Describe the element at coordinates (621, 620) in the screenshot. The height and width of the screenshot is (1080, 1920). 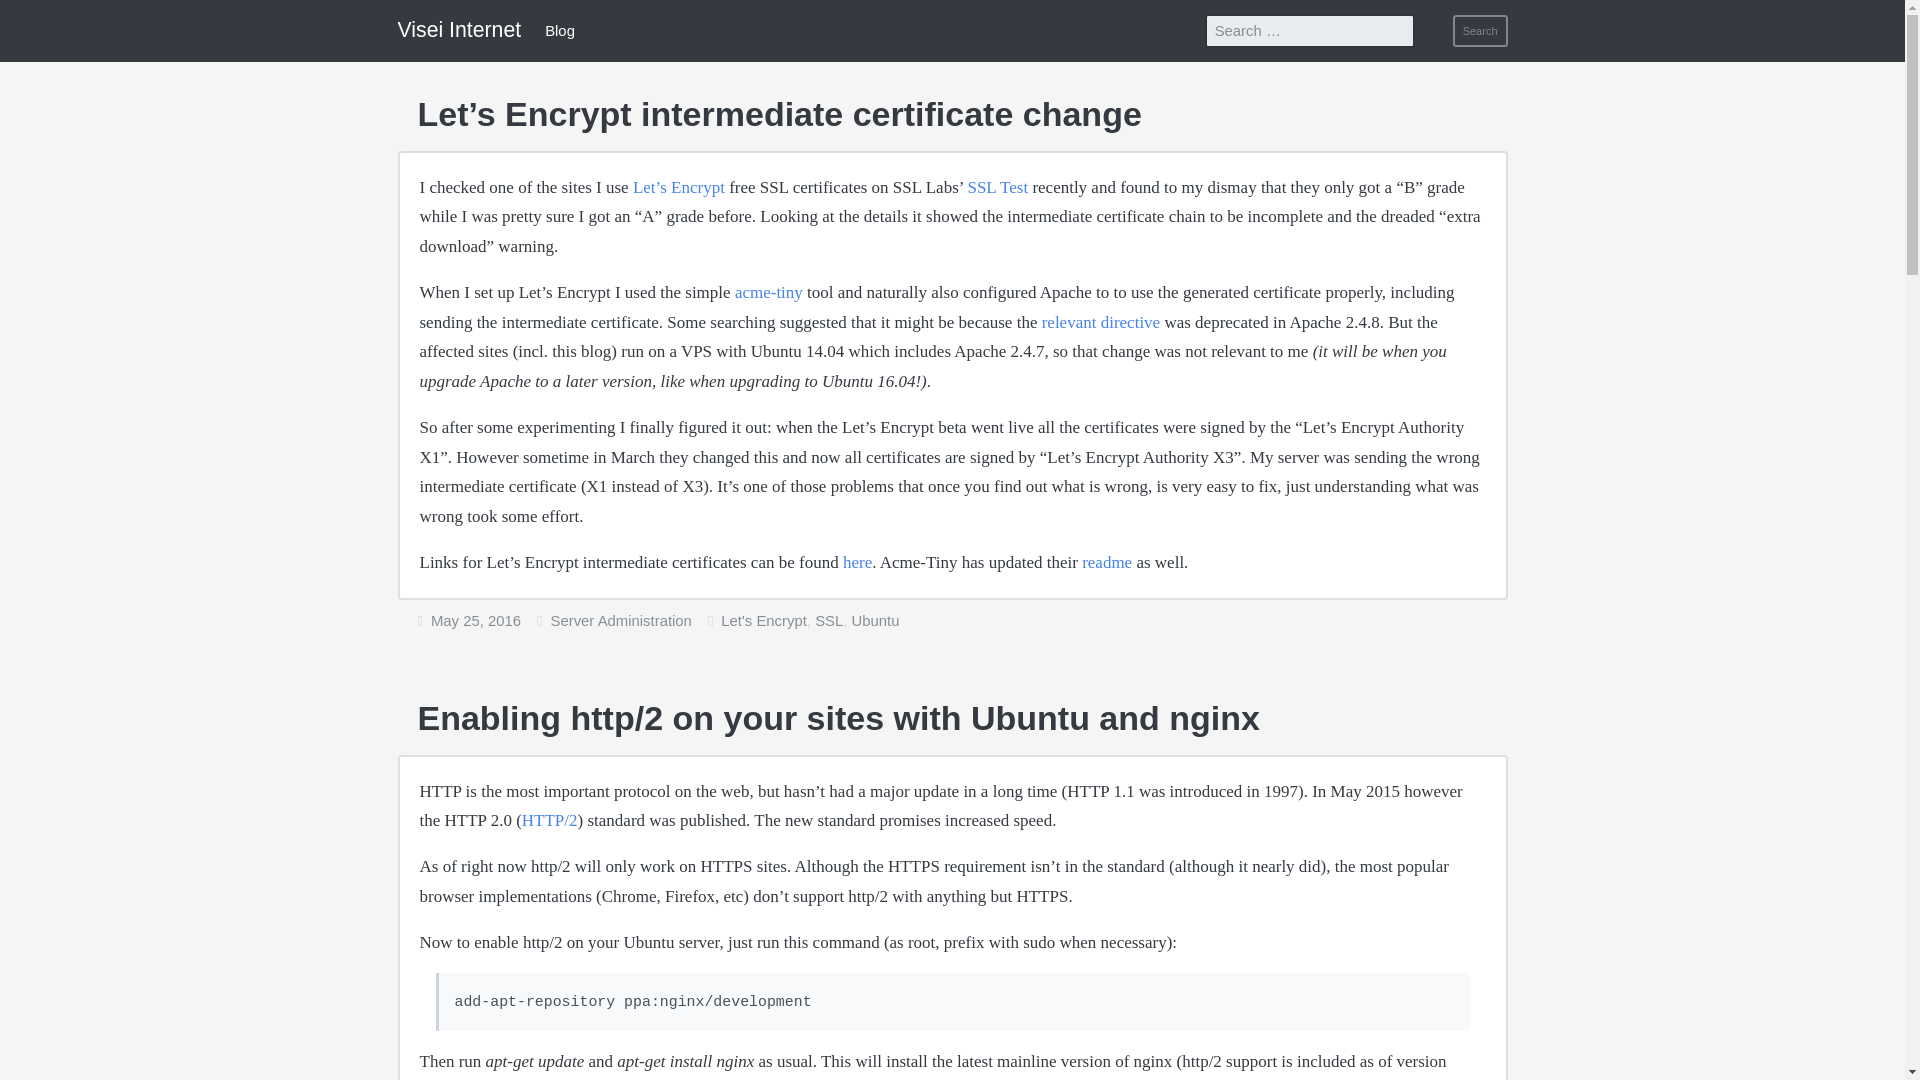
I see `Server Administration` at that location.